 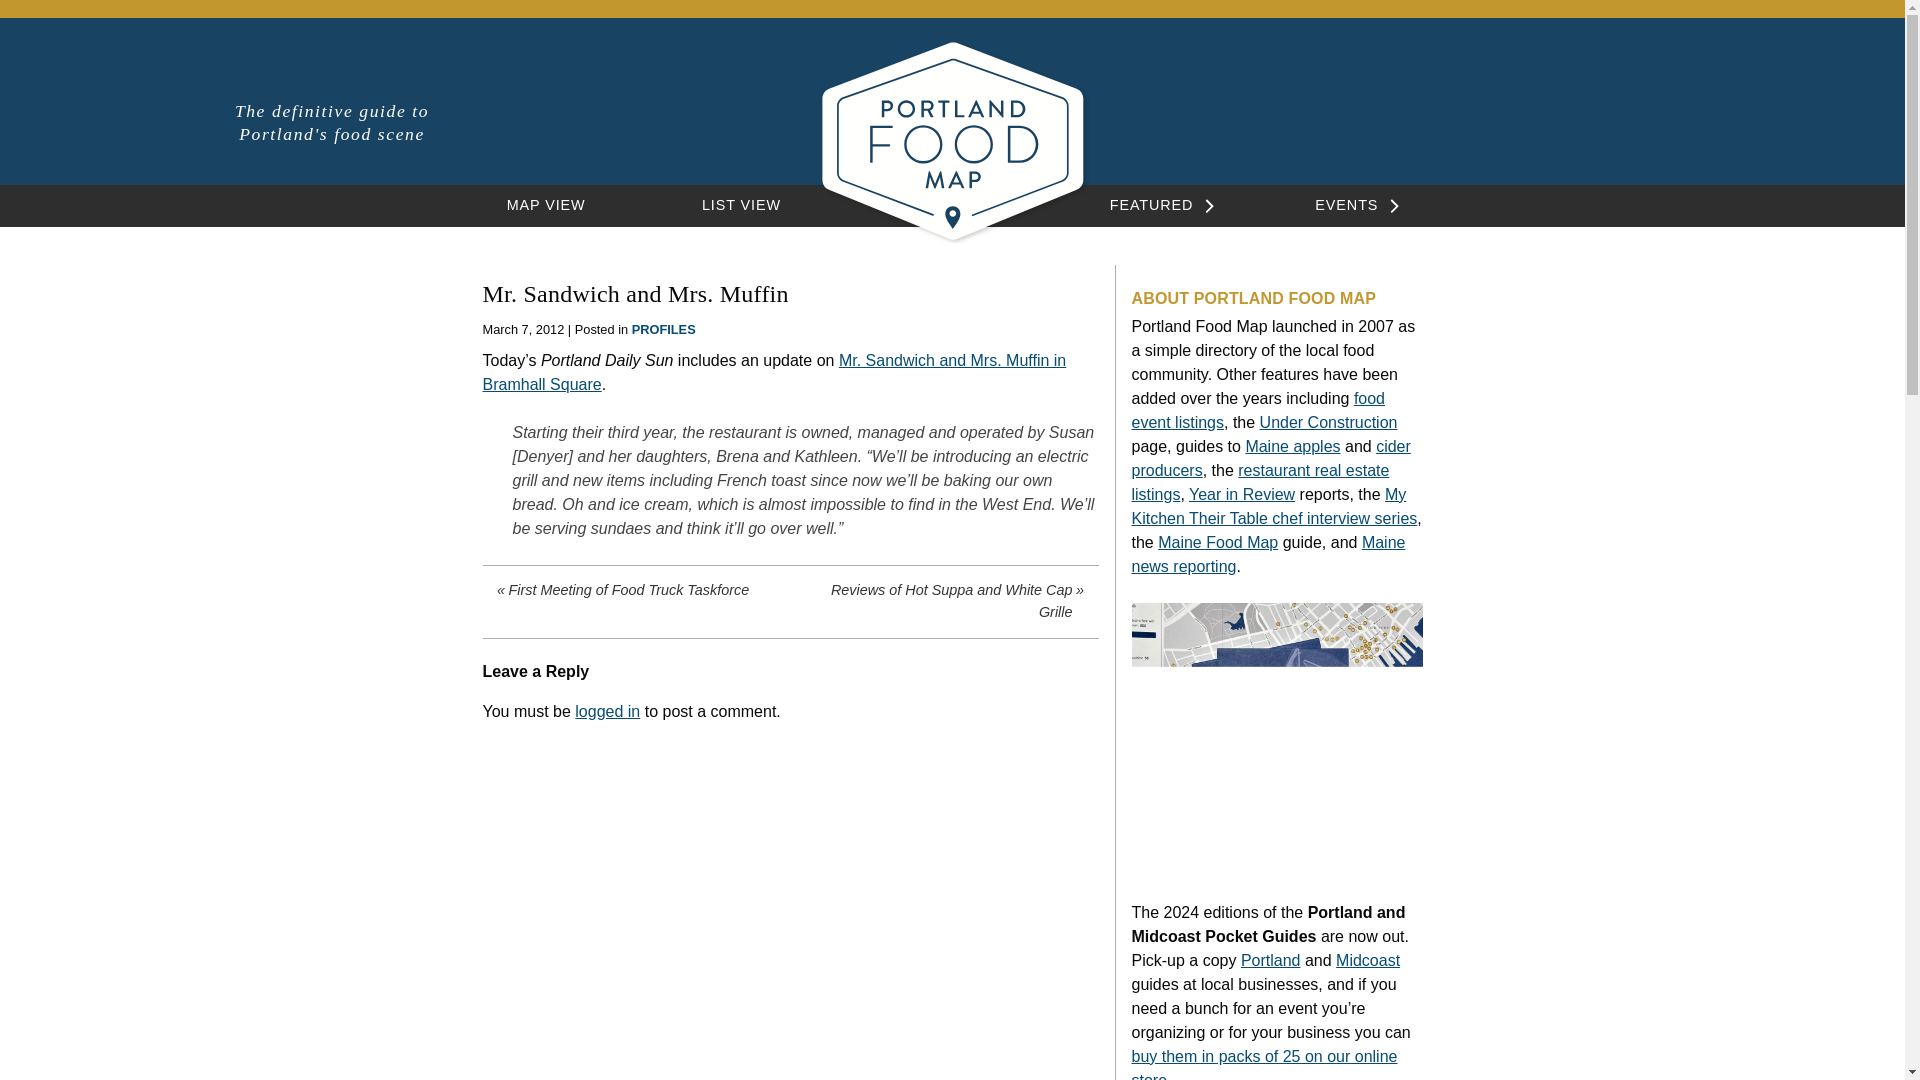 I want to click on expand child menu, so click(x=1204, y=206).